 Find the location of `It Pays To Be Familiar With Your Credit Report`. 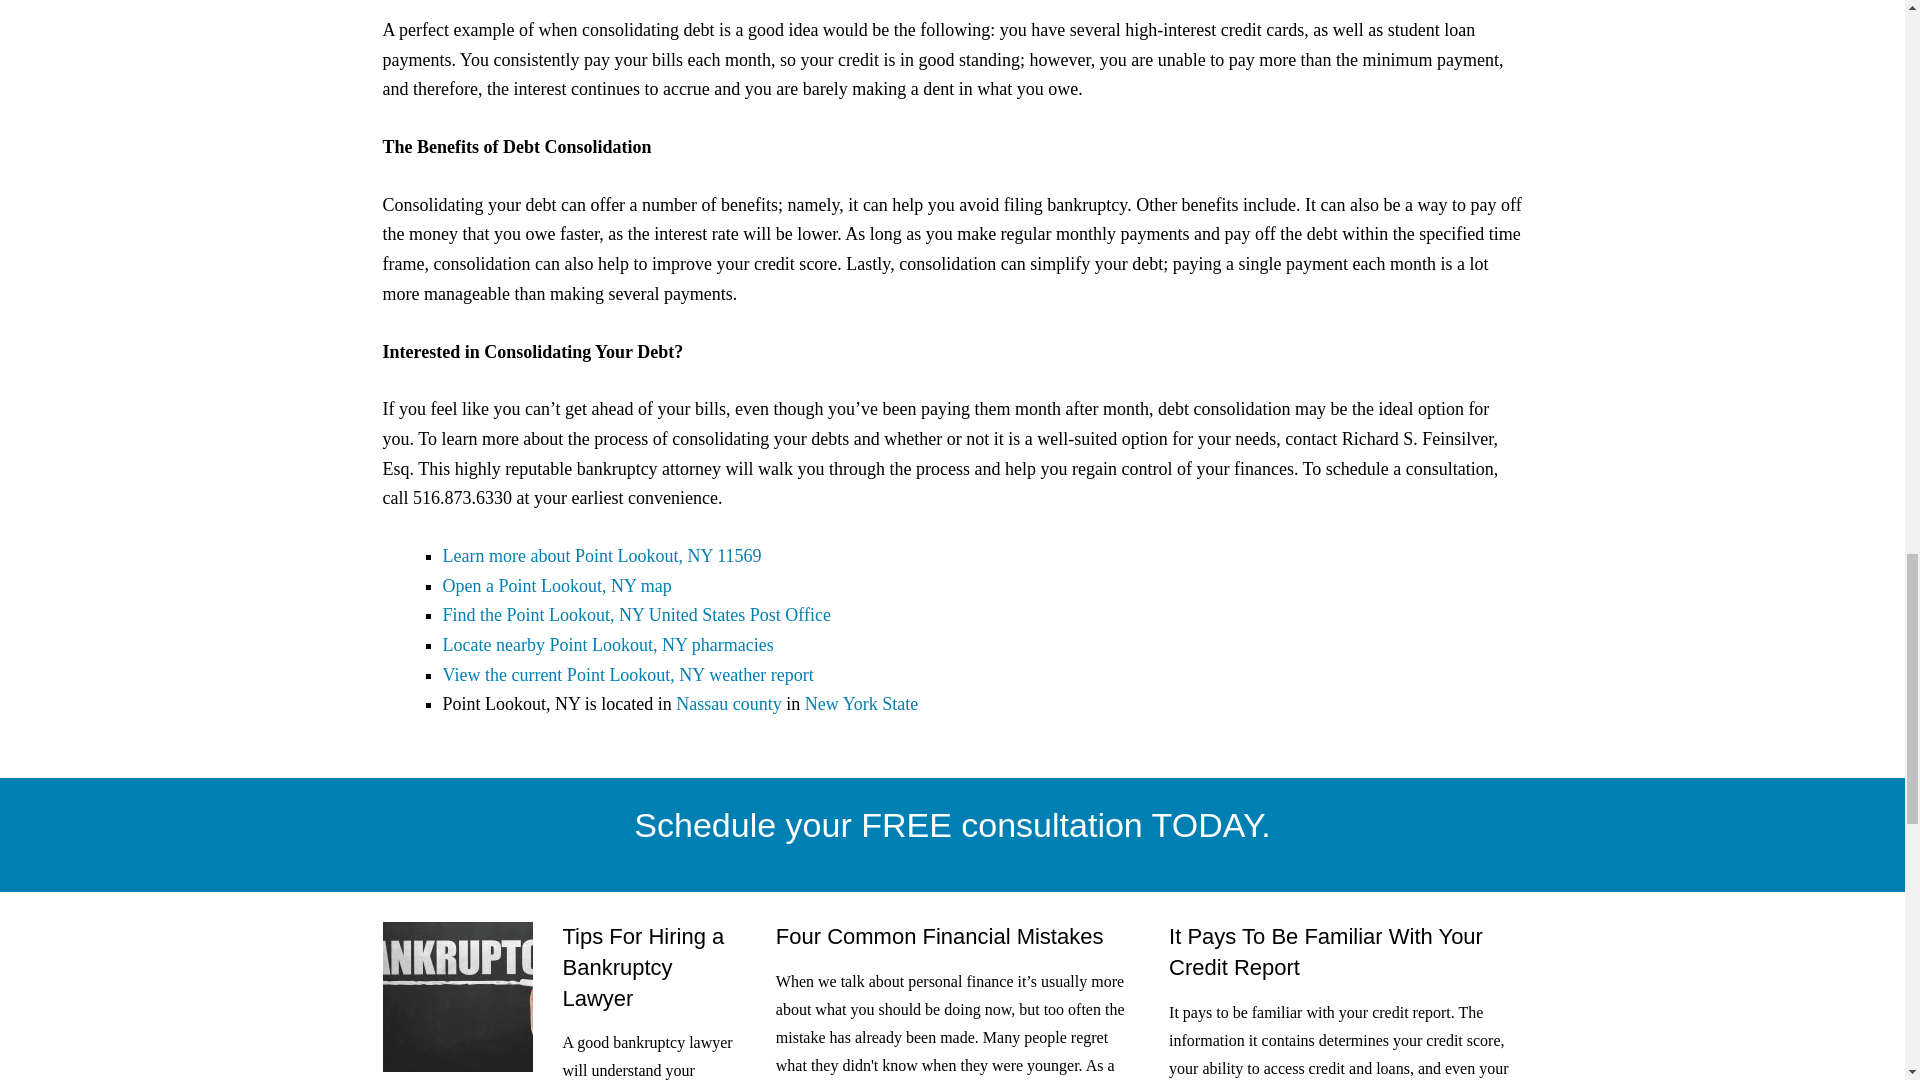

It Pays To Be Familiar With Your Credit Report is located at coordinates (1326, 952).